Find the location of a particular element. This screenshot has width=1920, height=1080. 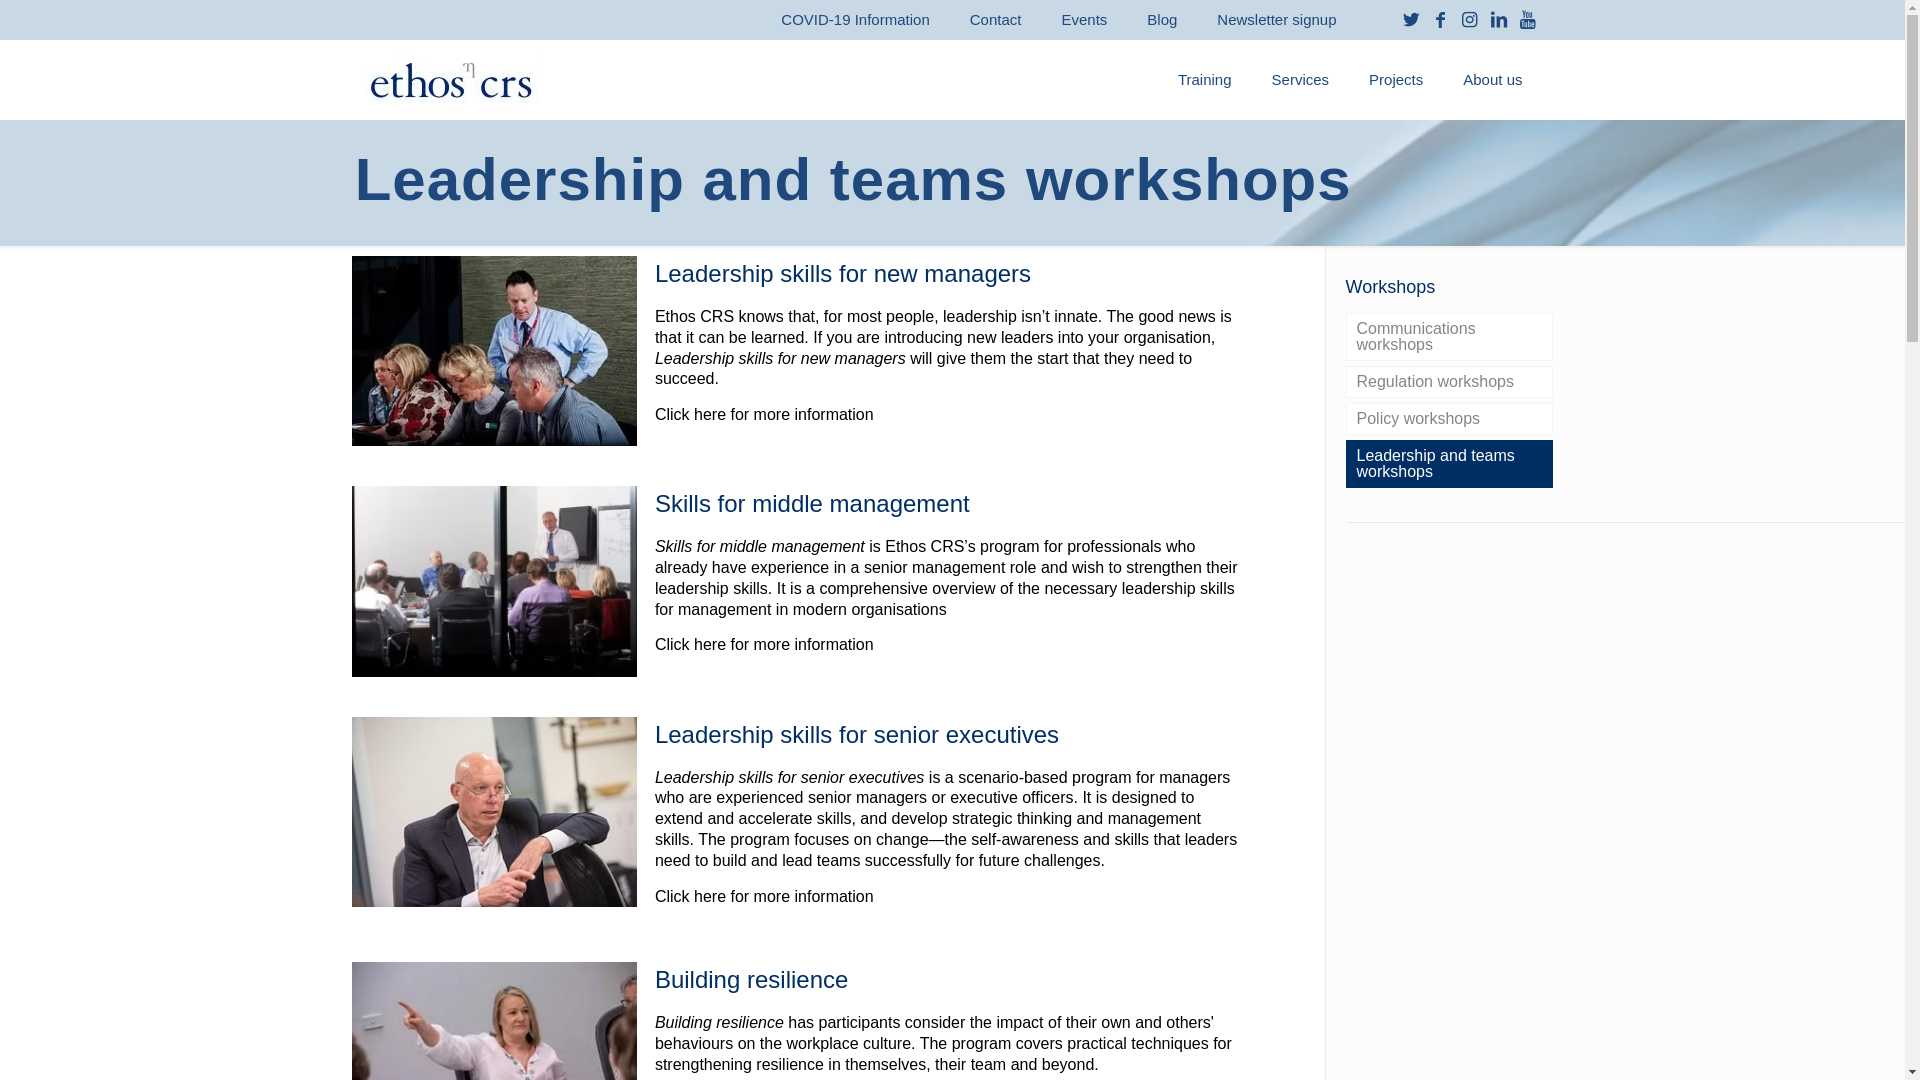

Newsletter signup is located at coordinates (1276, 20).